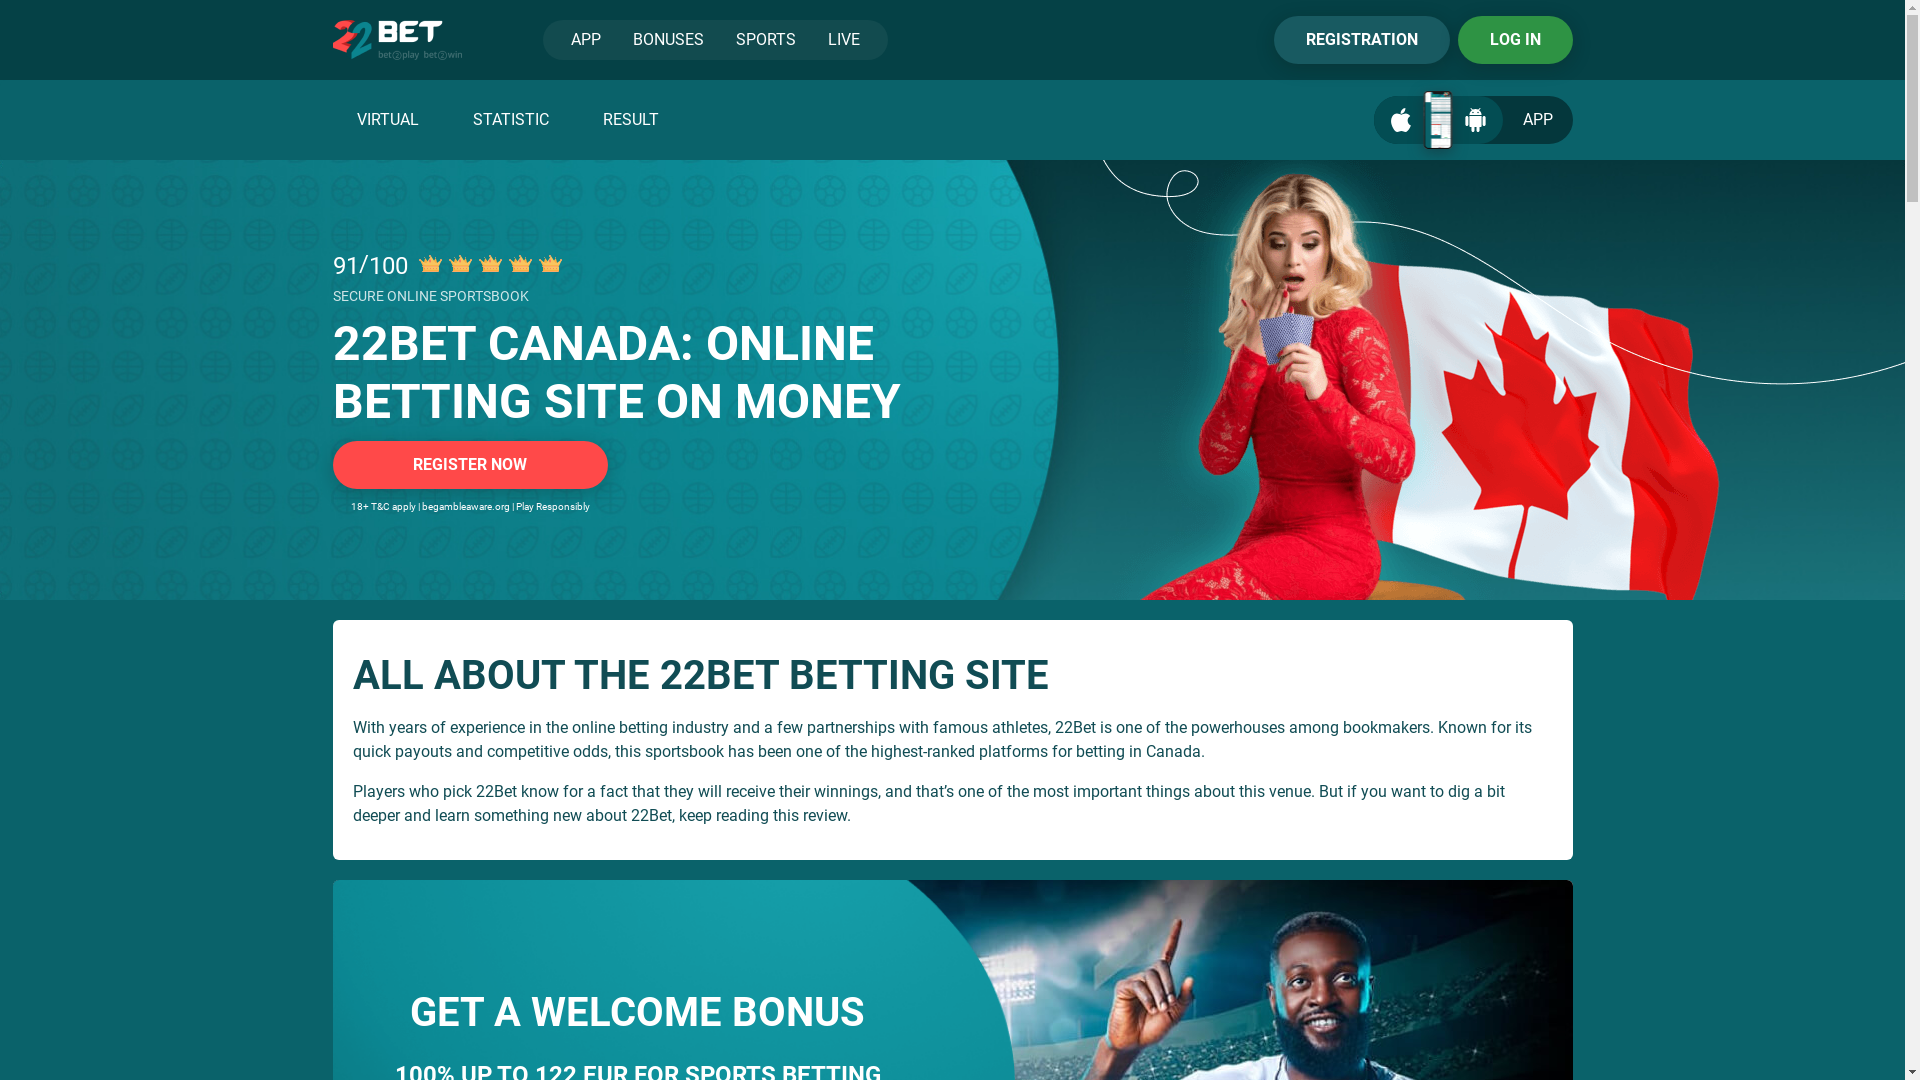 Image resolution: width=1920 pixels, height=1080 pixels. Describe the element at coordinates (460, 264) in the screenshot. I see `Secure Online Sportsbook` at that location.